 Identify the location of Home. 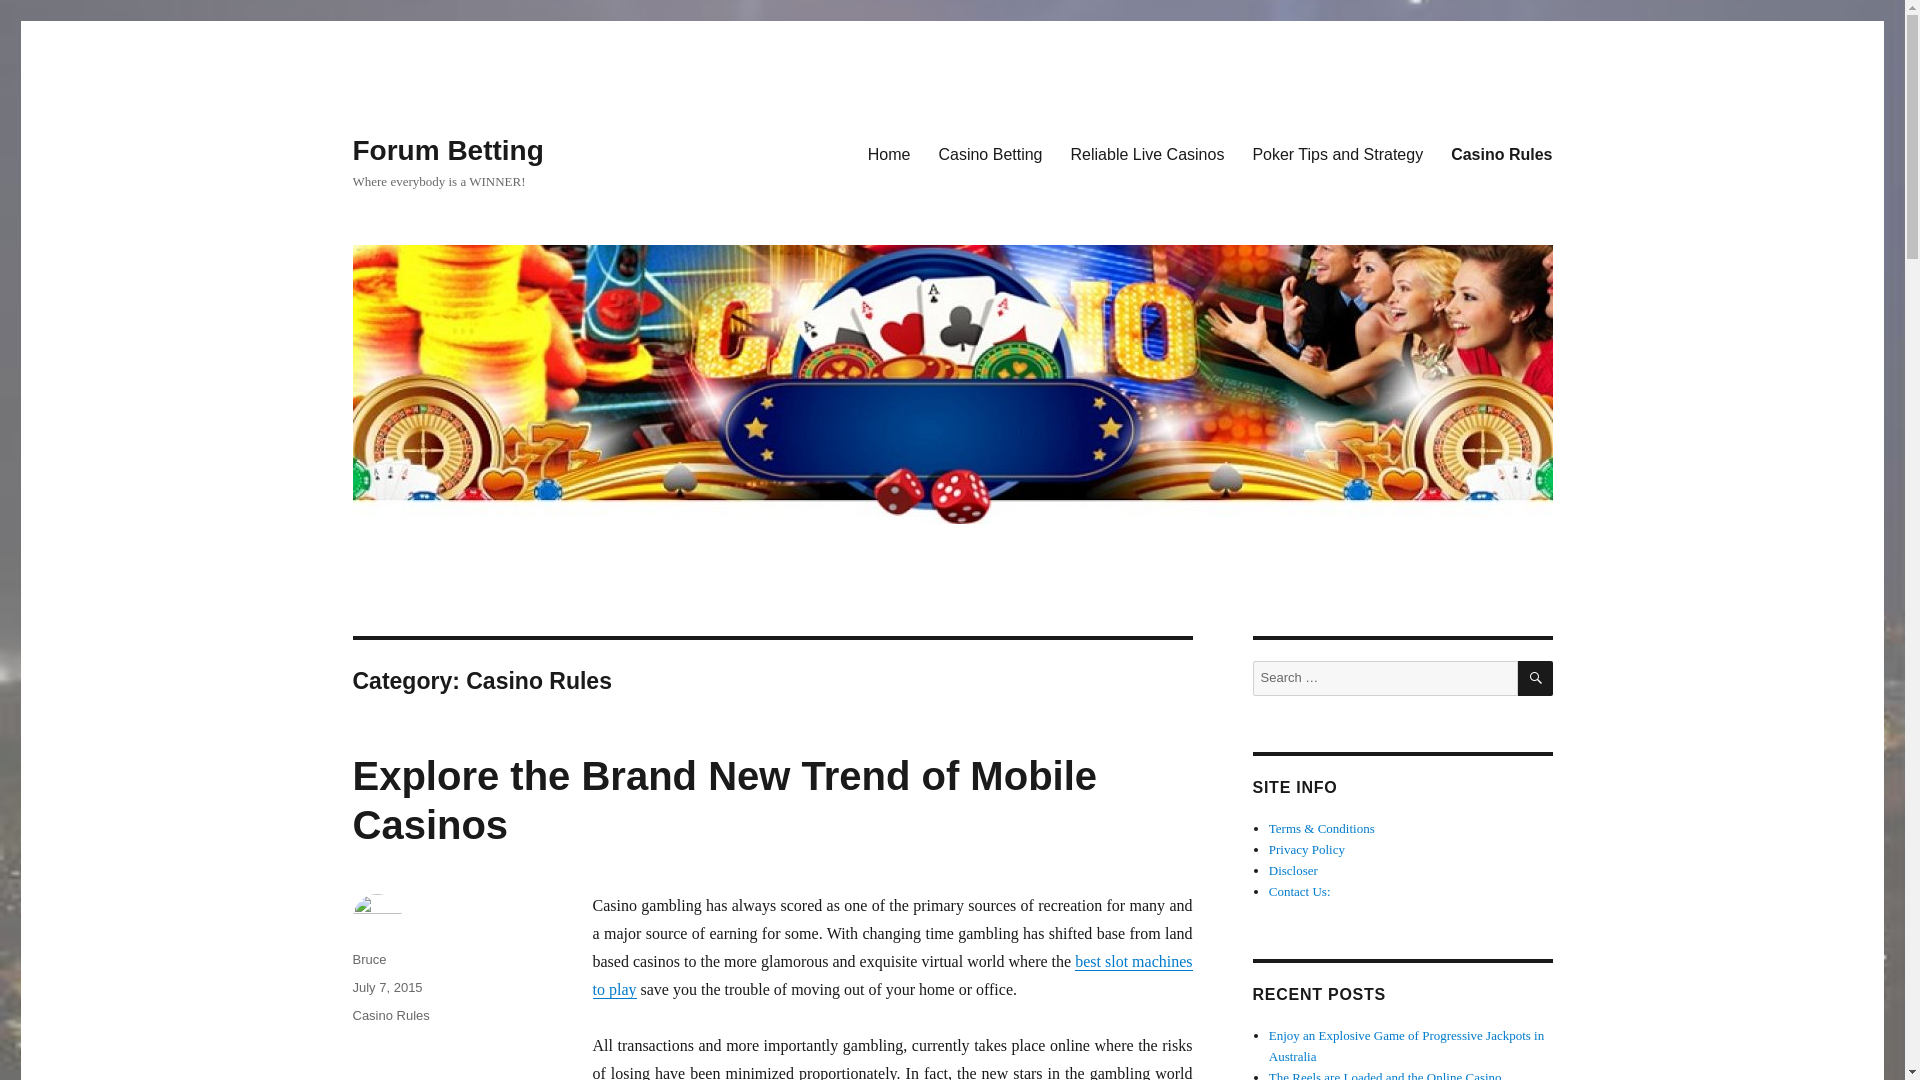
(890, 153).